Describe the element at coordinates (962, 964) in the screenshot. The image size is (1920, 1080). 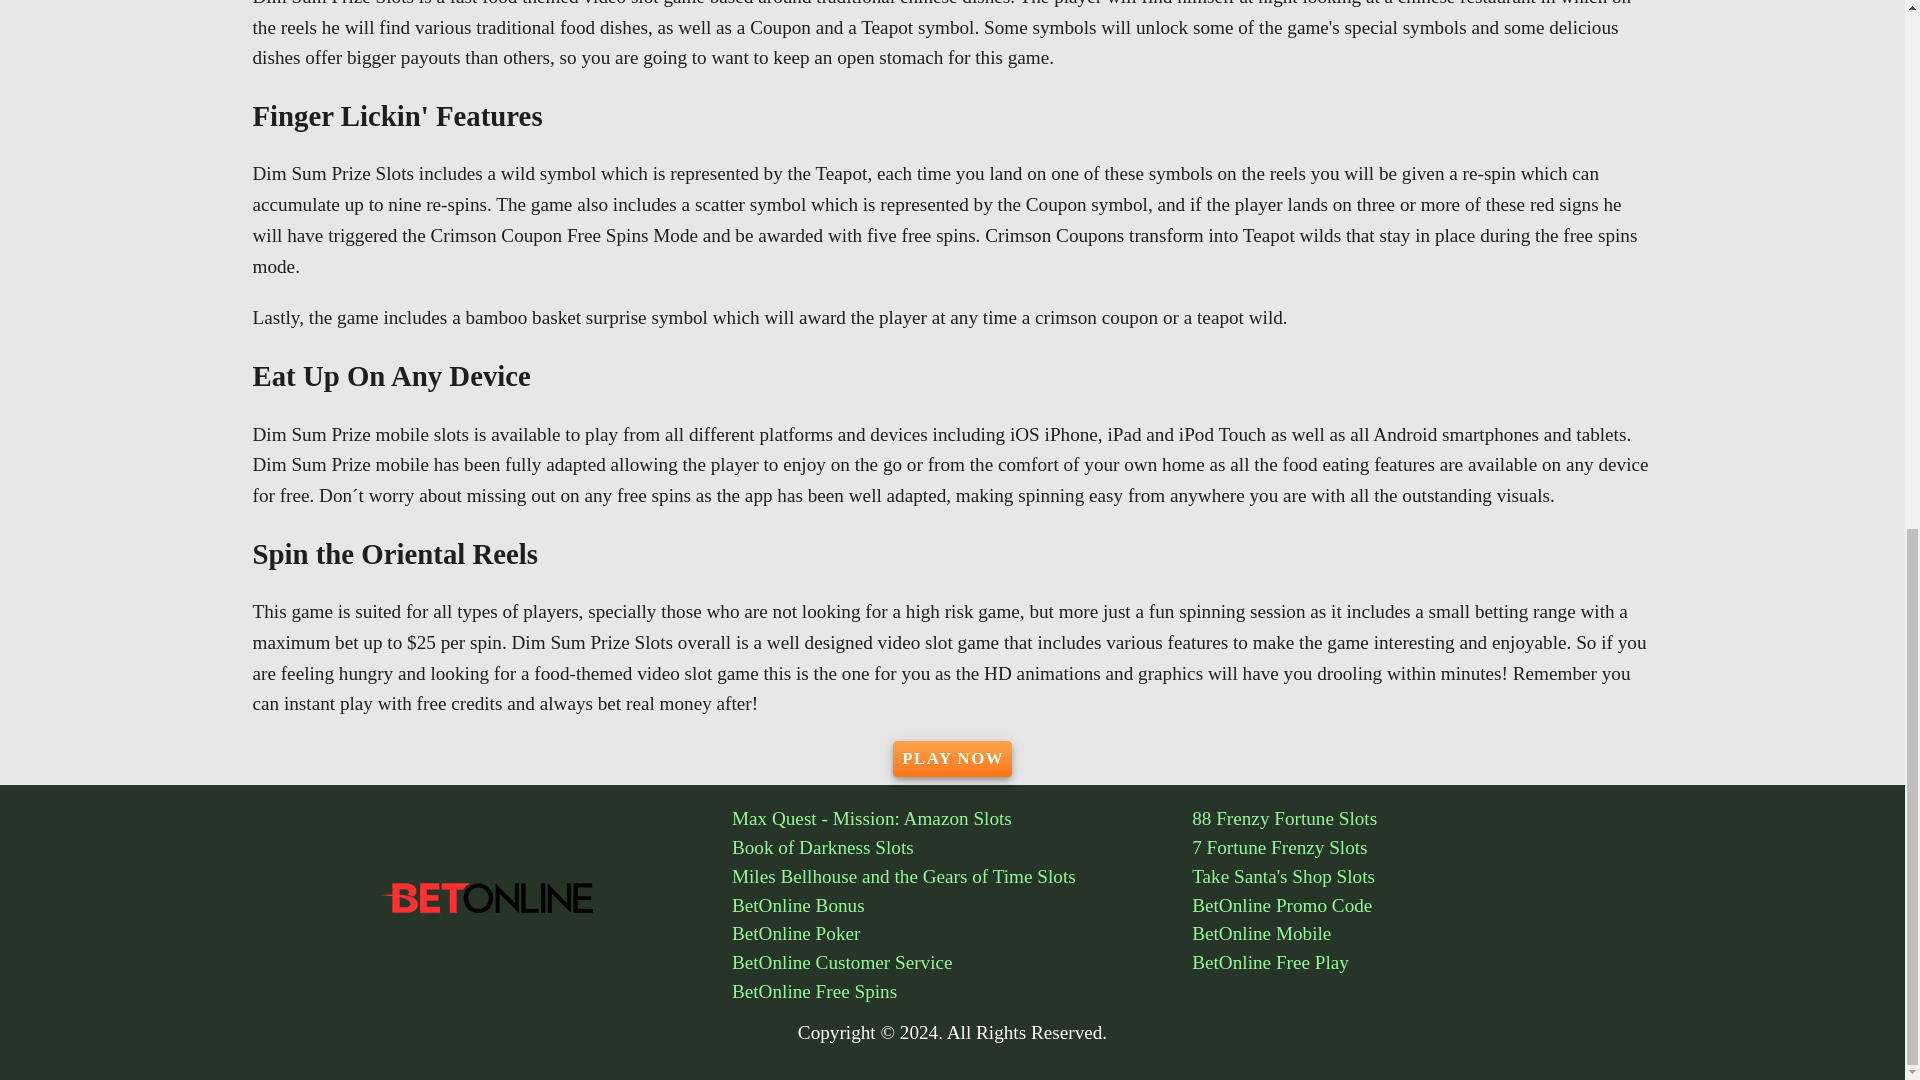
I see `BetOnline Customer Service` at that location.